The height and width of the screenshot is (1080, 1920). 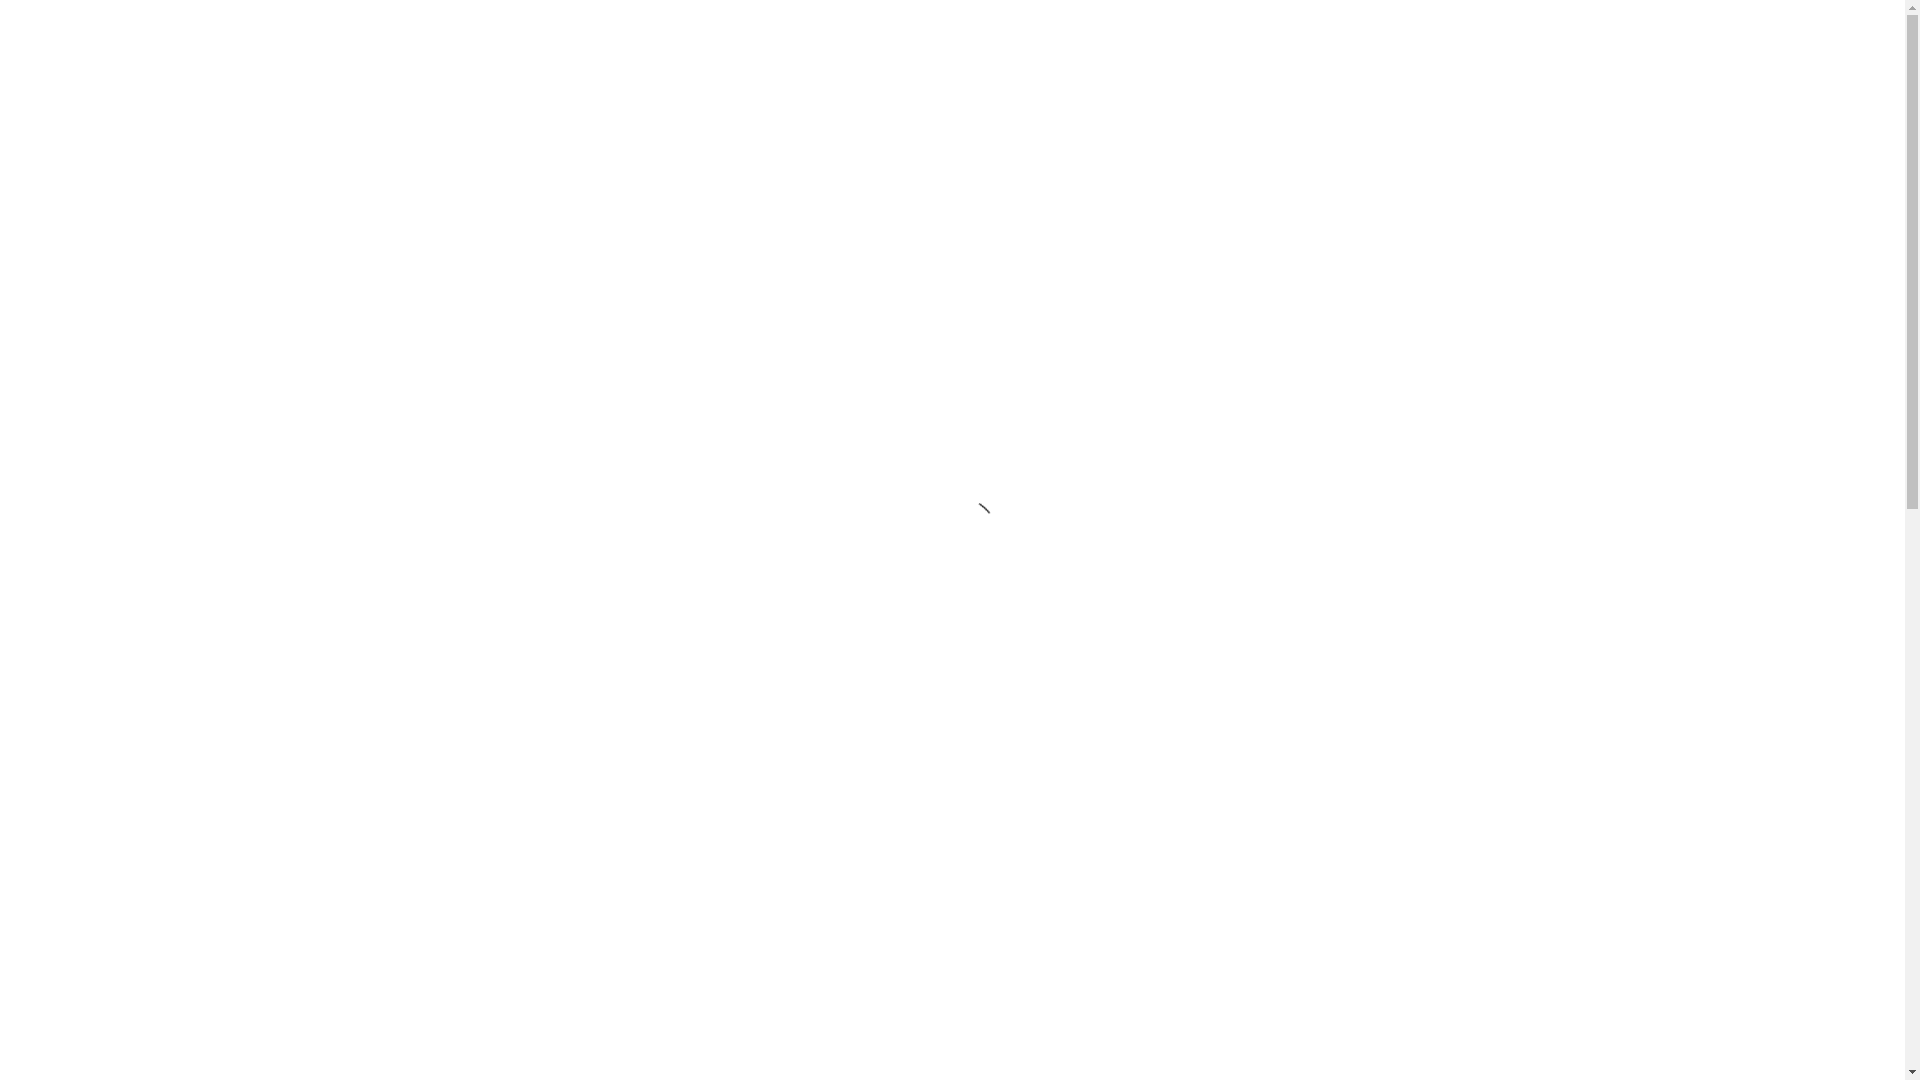 I want to click on HOME, so click(x=948, y=36).